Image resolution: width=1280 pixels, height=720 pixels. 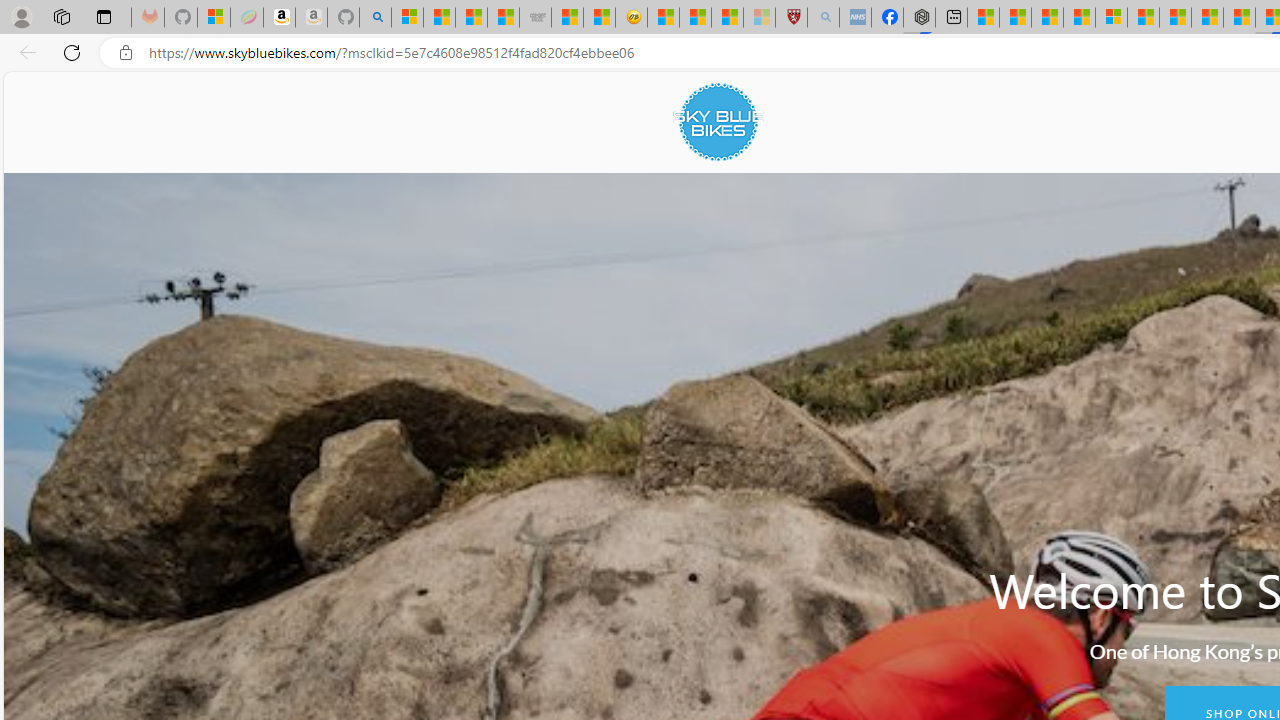 What do you see at coordinates (1206, 18) in the screenshot?
I see `14 Common Myths Debunked By Scientific Facts` at bounding box center [1206, 18].